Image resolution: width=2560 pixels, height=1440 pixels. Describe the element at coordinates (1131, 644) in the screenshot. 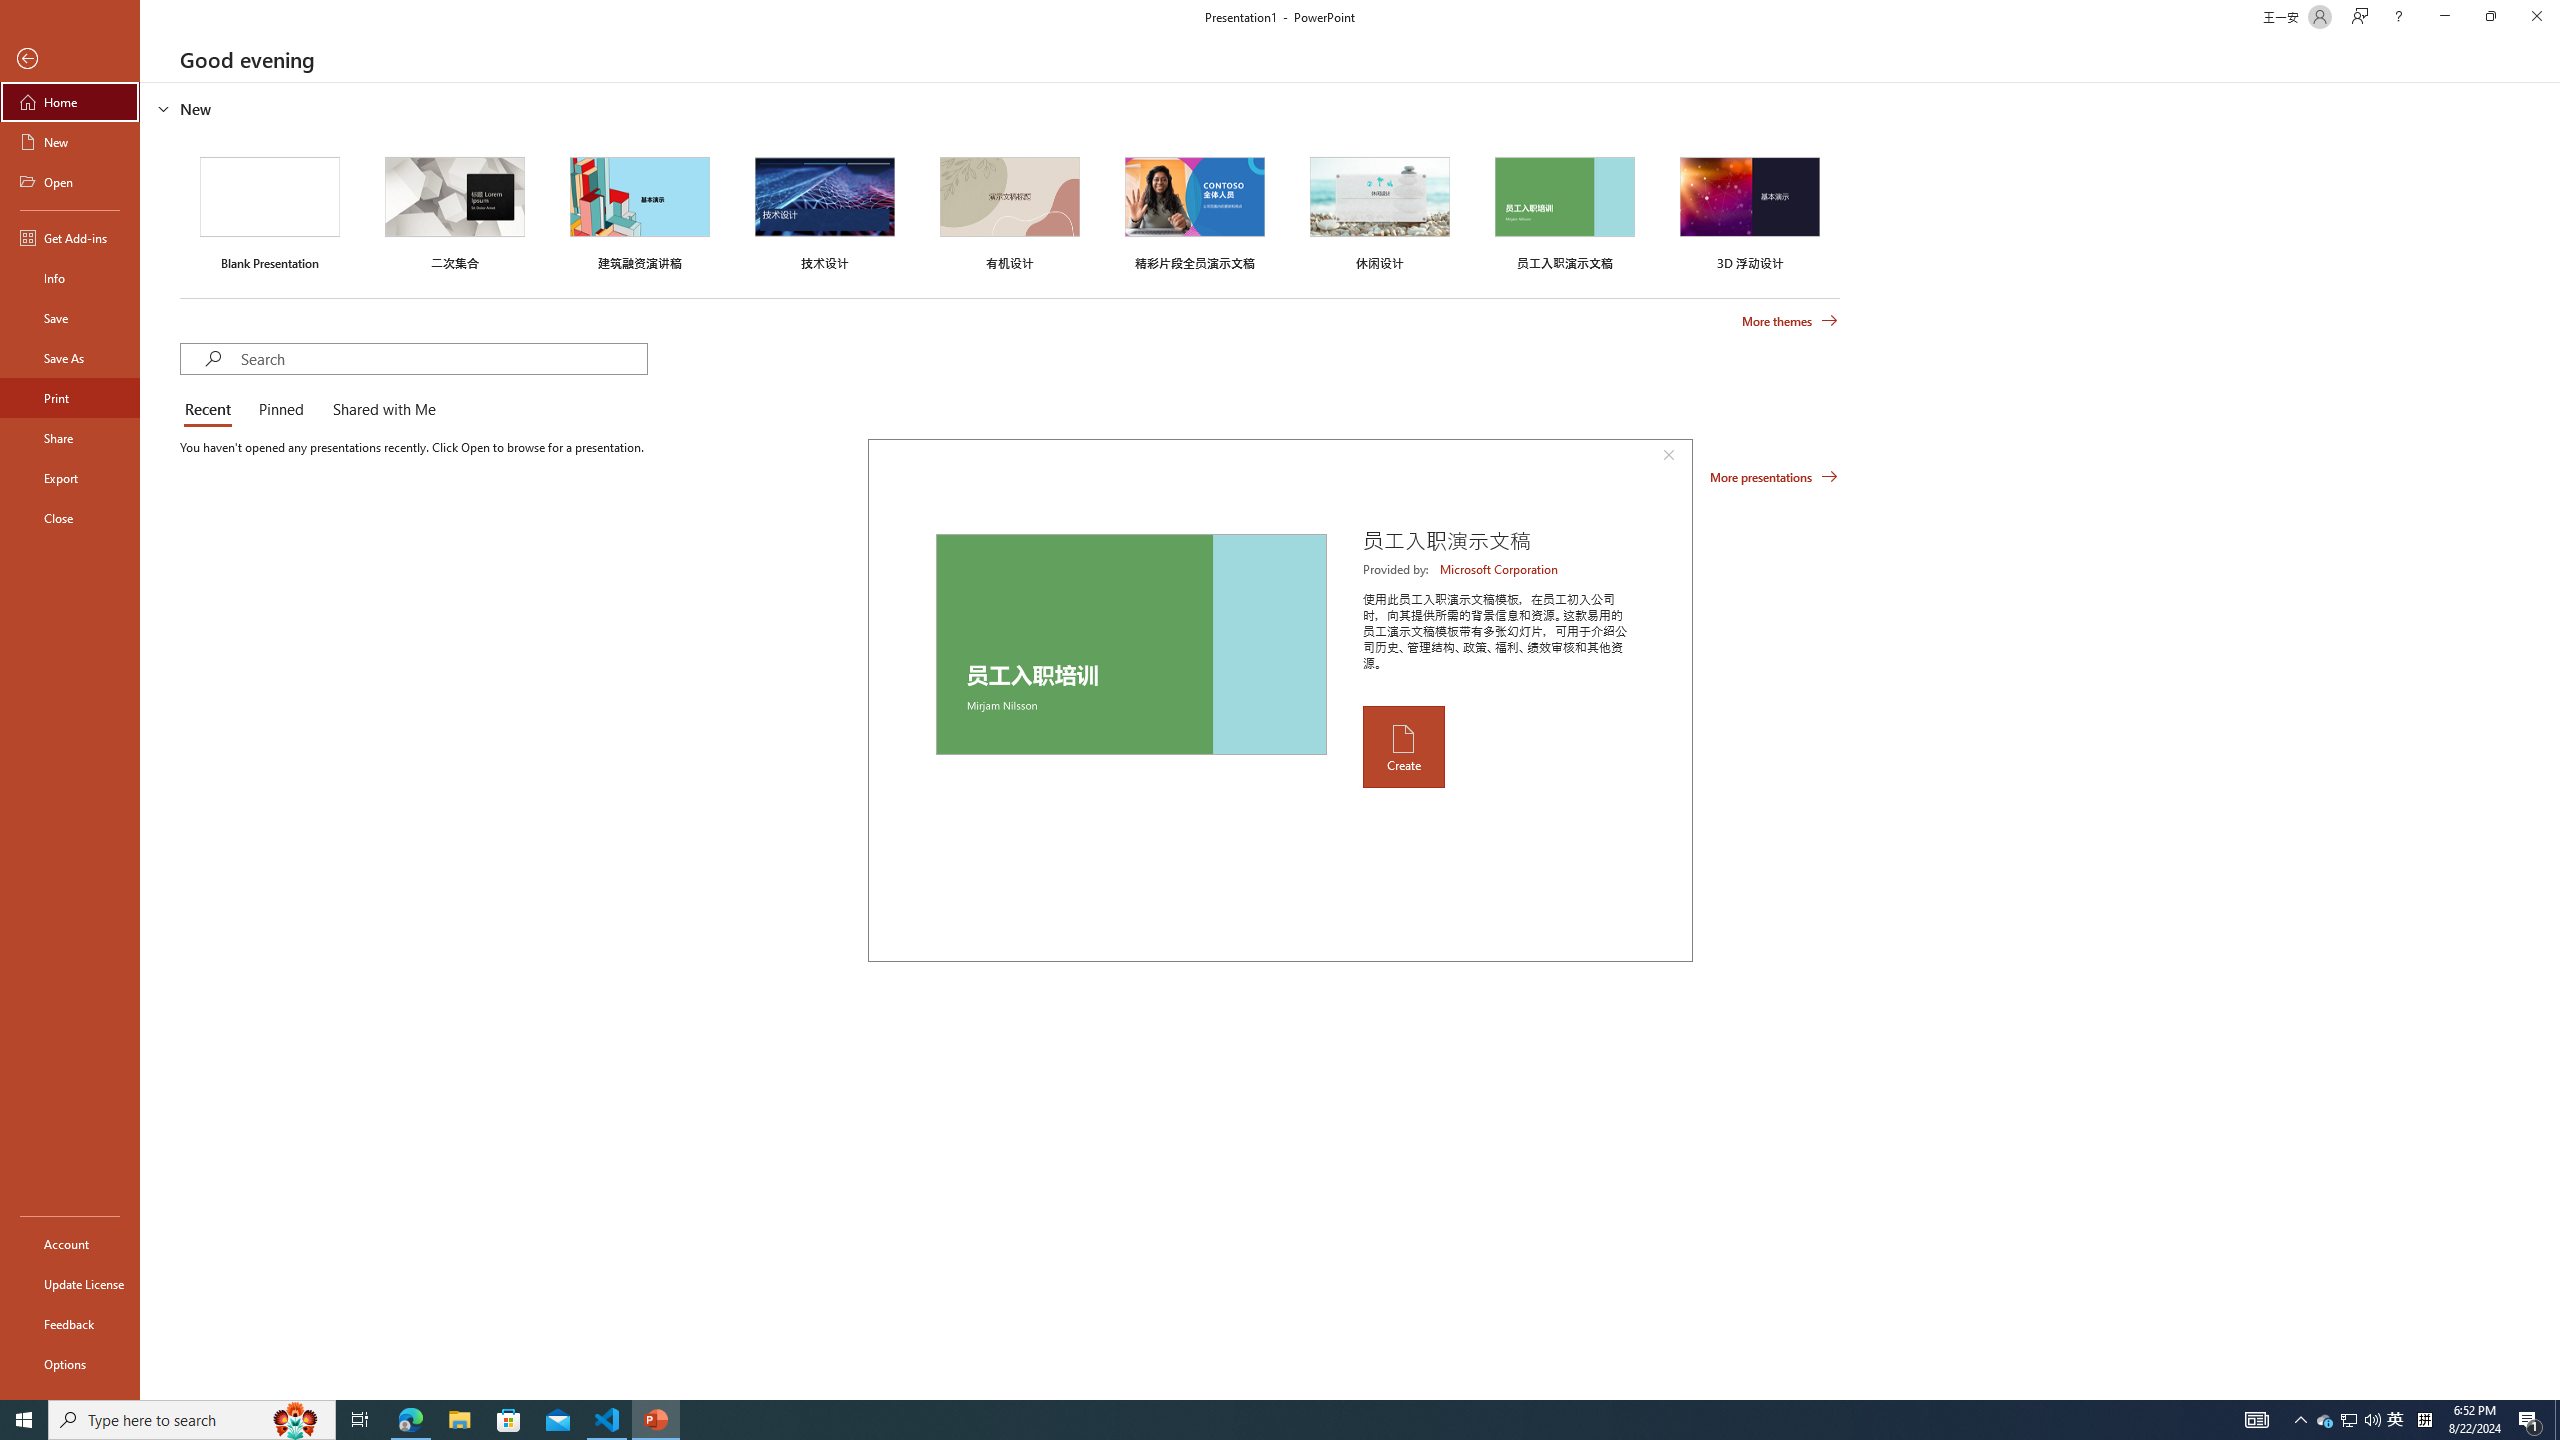

I see `Preview` at that location.